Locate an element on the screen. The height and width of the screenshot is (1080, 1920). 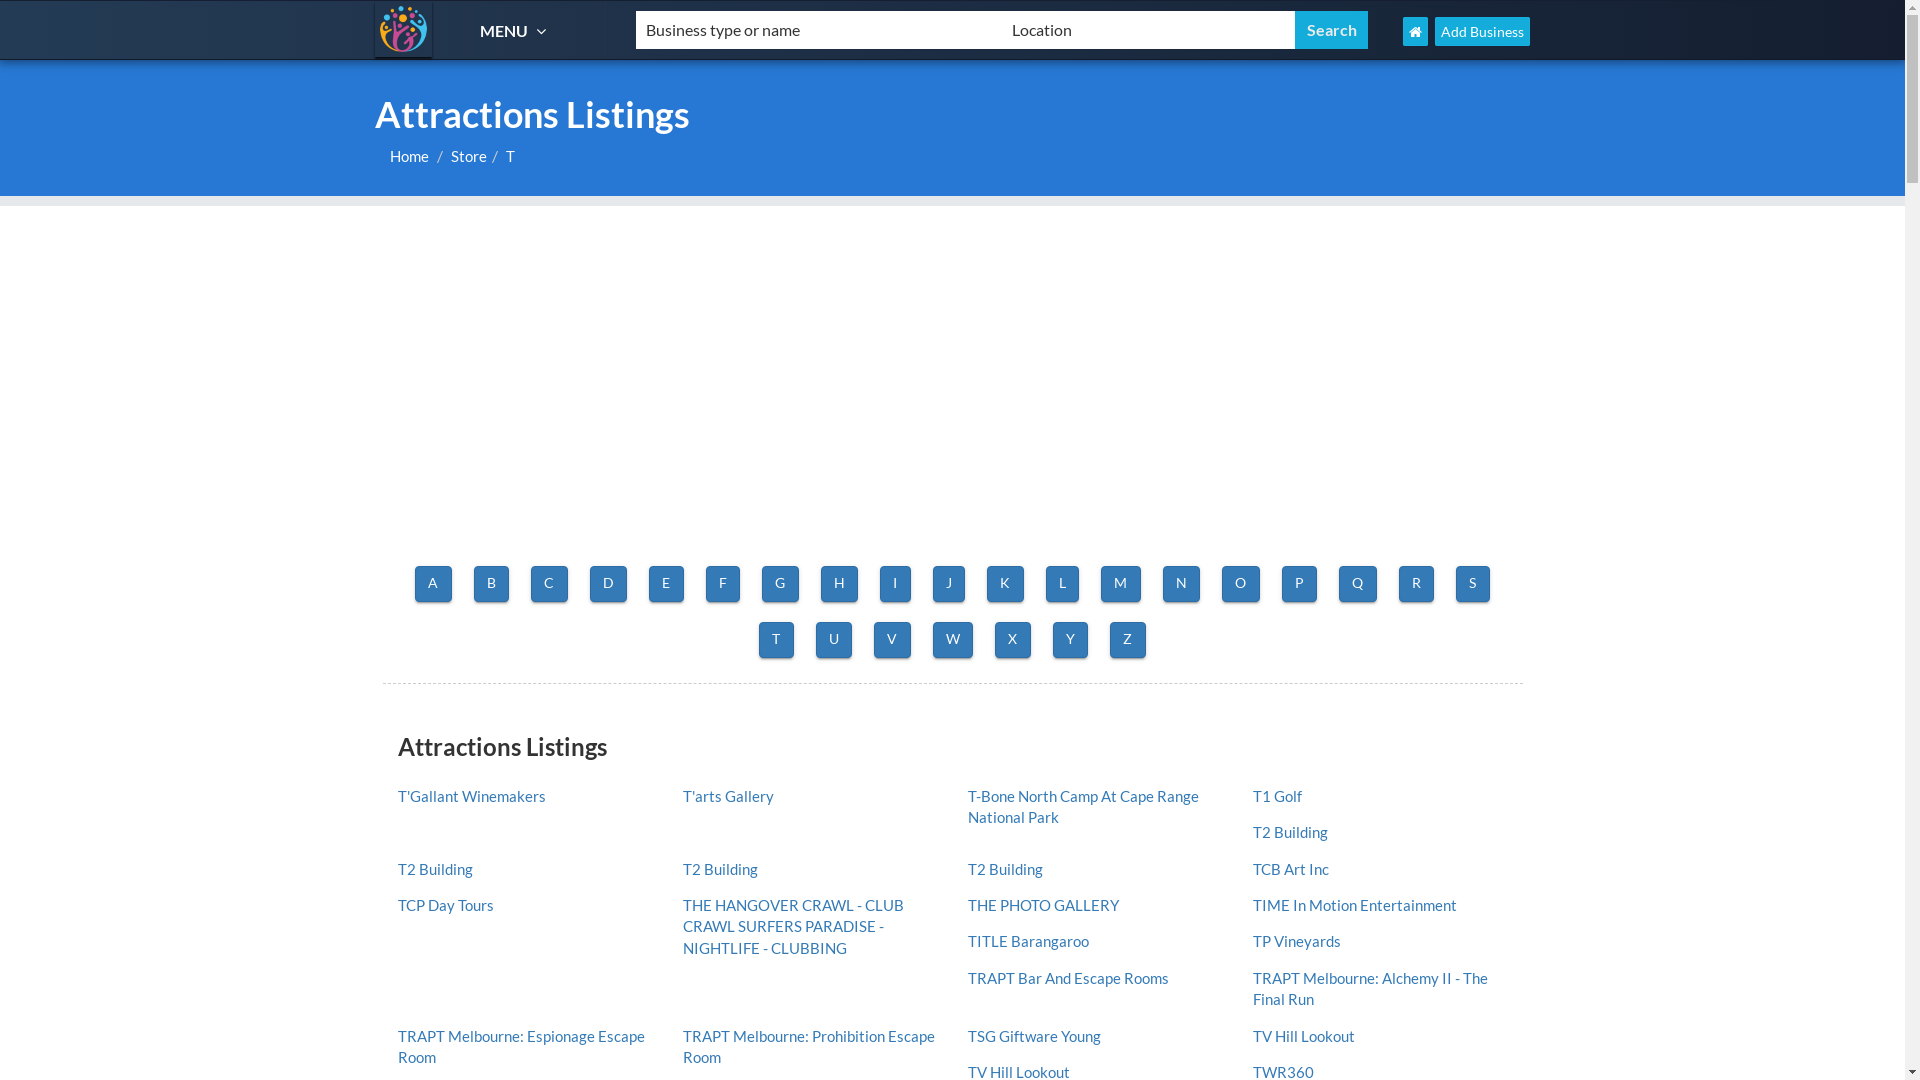
M is located at coordinates (1121, 584).